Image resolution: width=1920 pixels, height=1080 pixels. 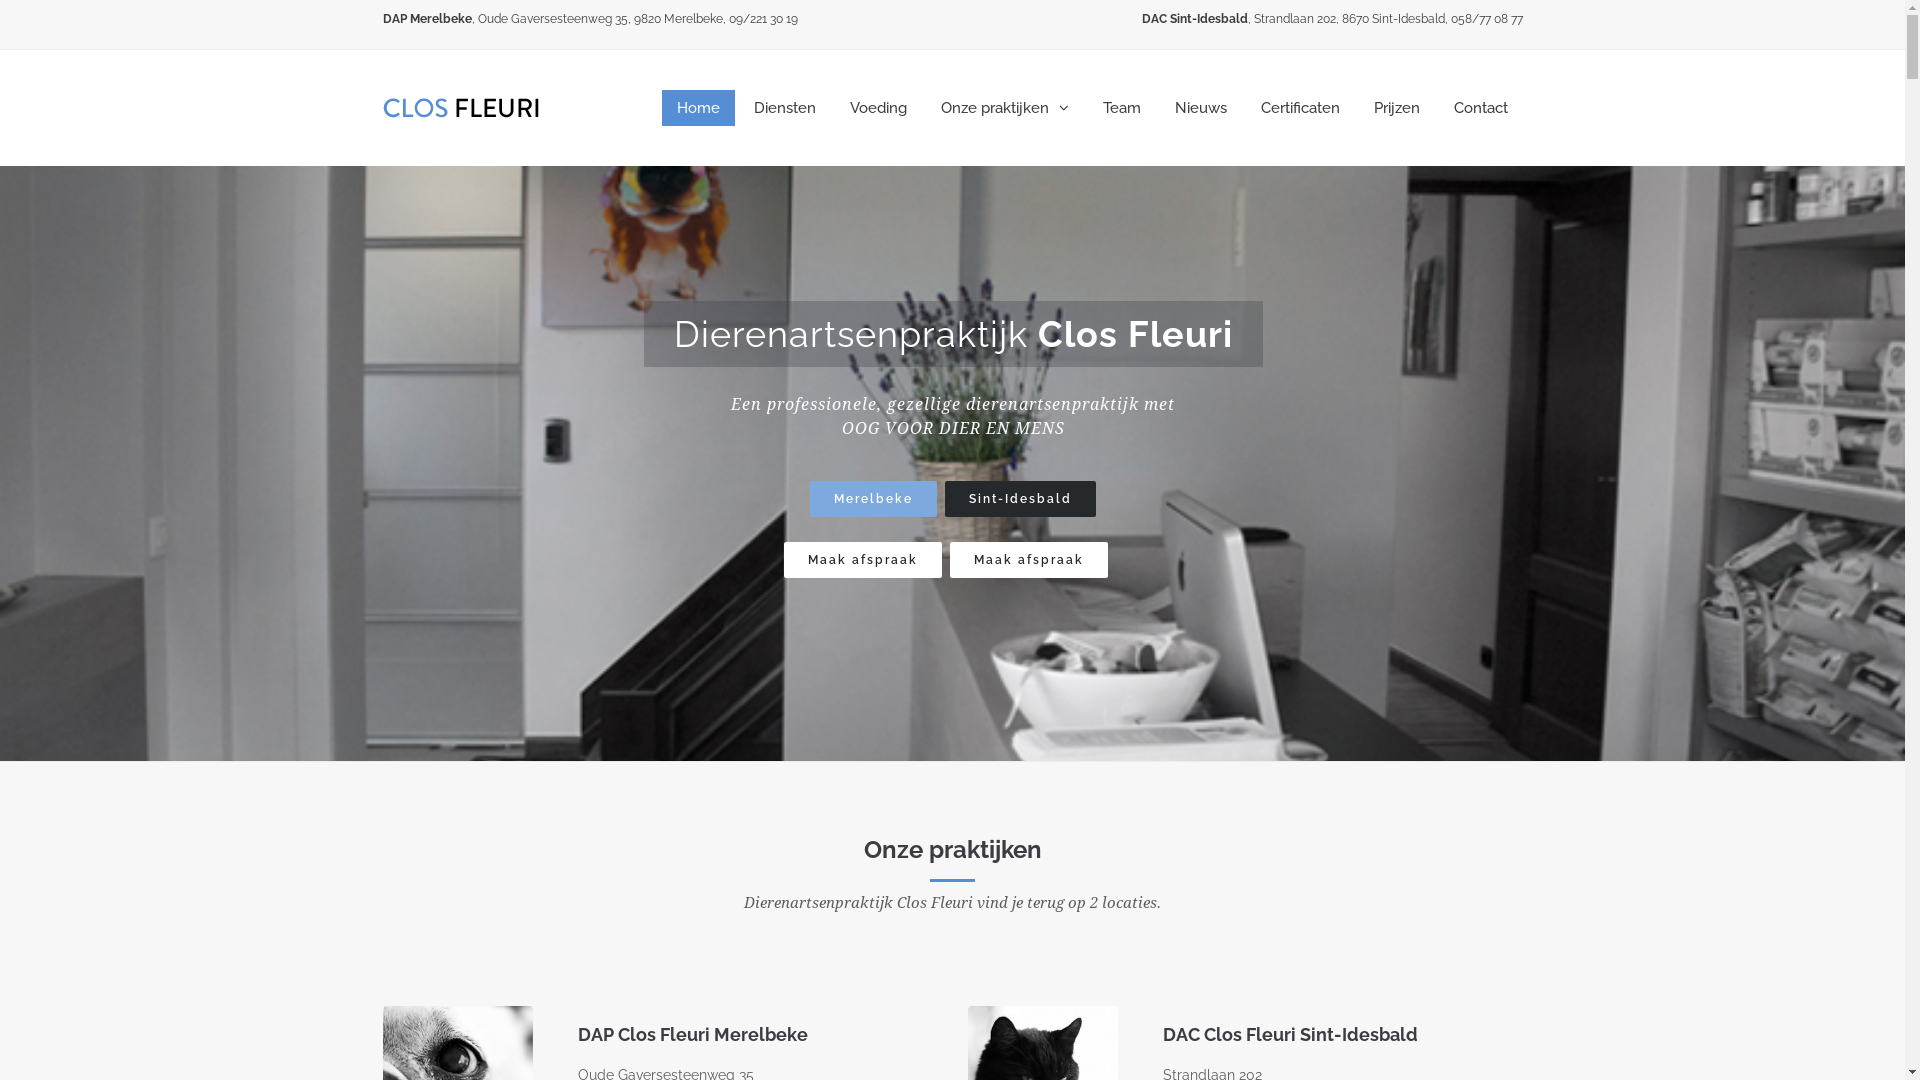 I want to click on Sint-Idesbald, so click(x=1020, y=499).